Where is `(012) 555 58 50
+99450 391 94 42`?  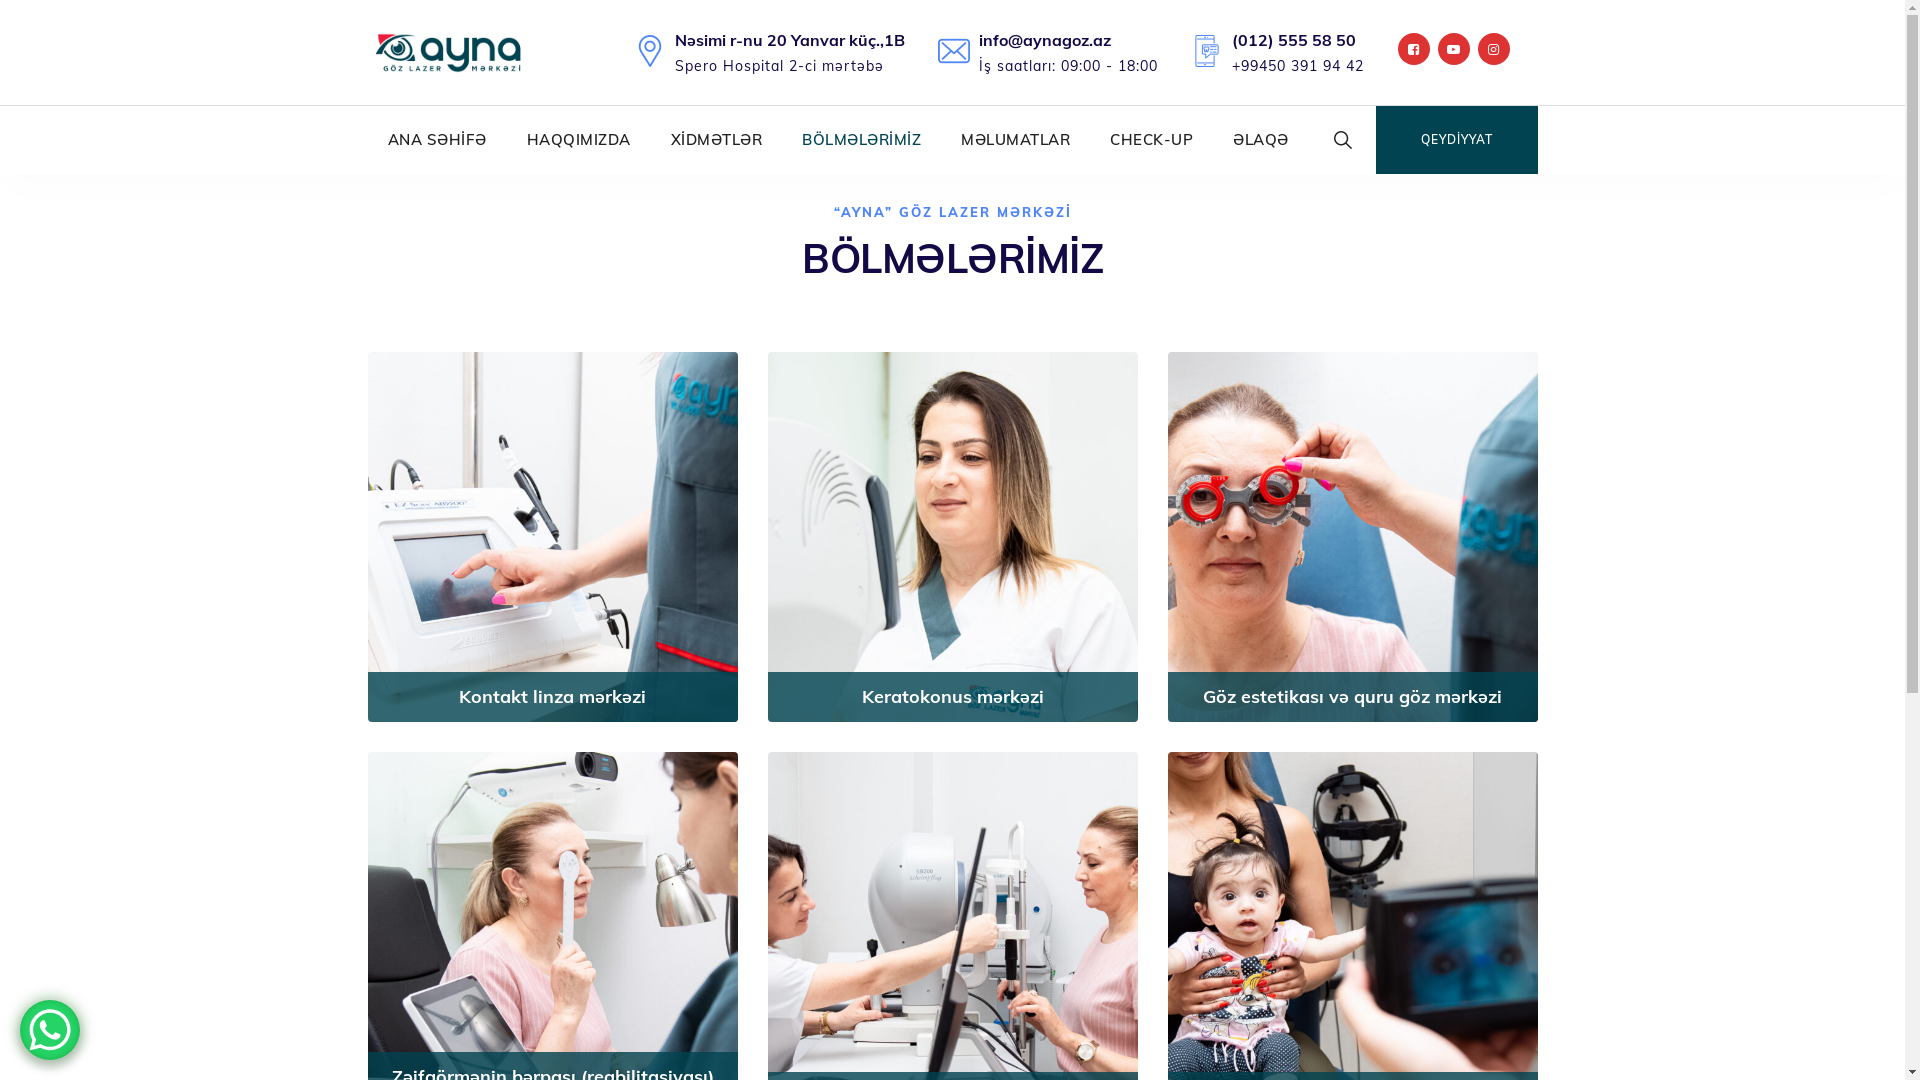
(012) 555 58 50
+99450 391 94 42 is located at coordinates (1298, 52).